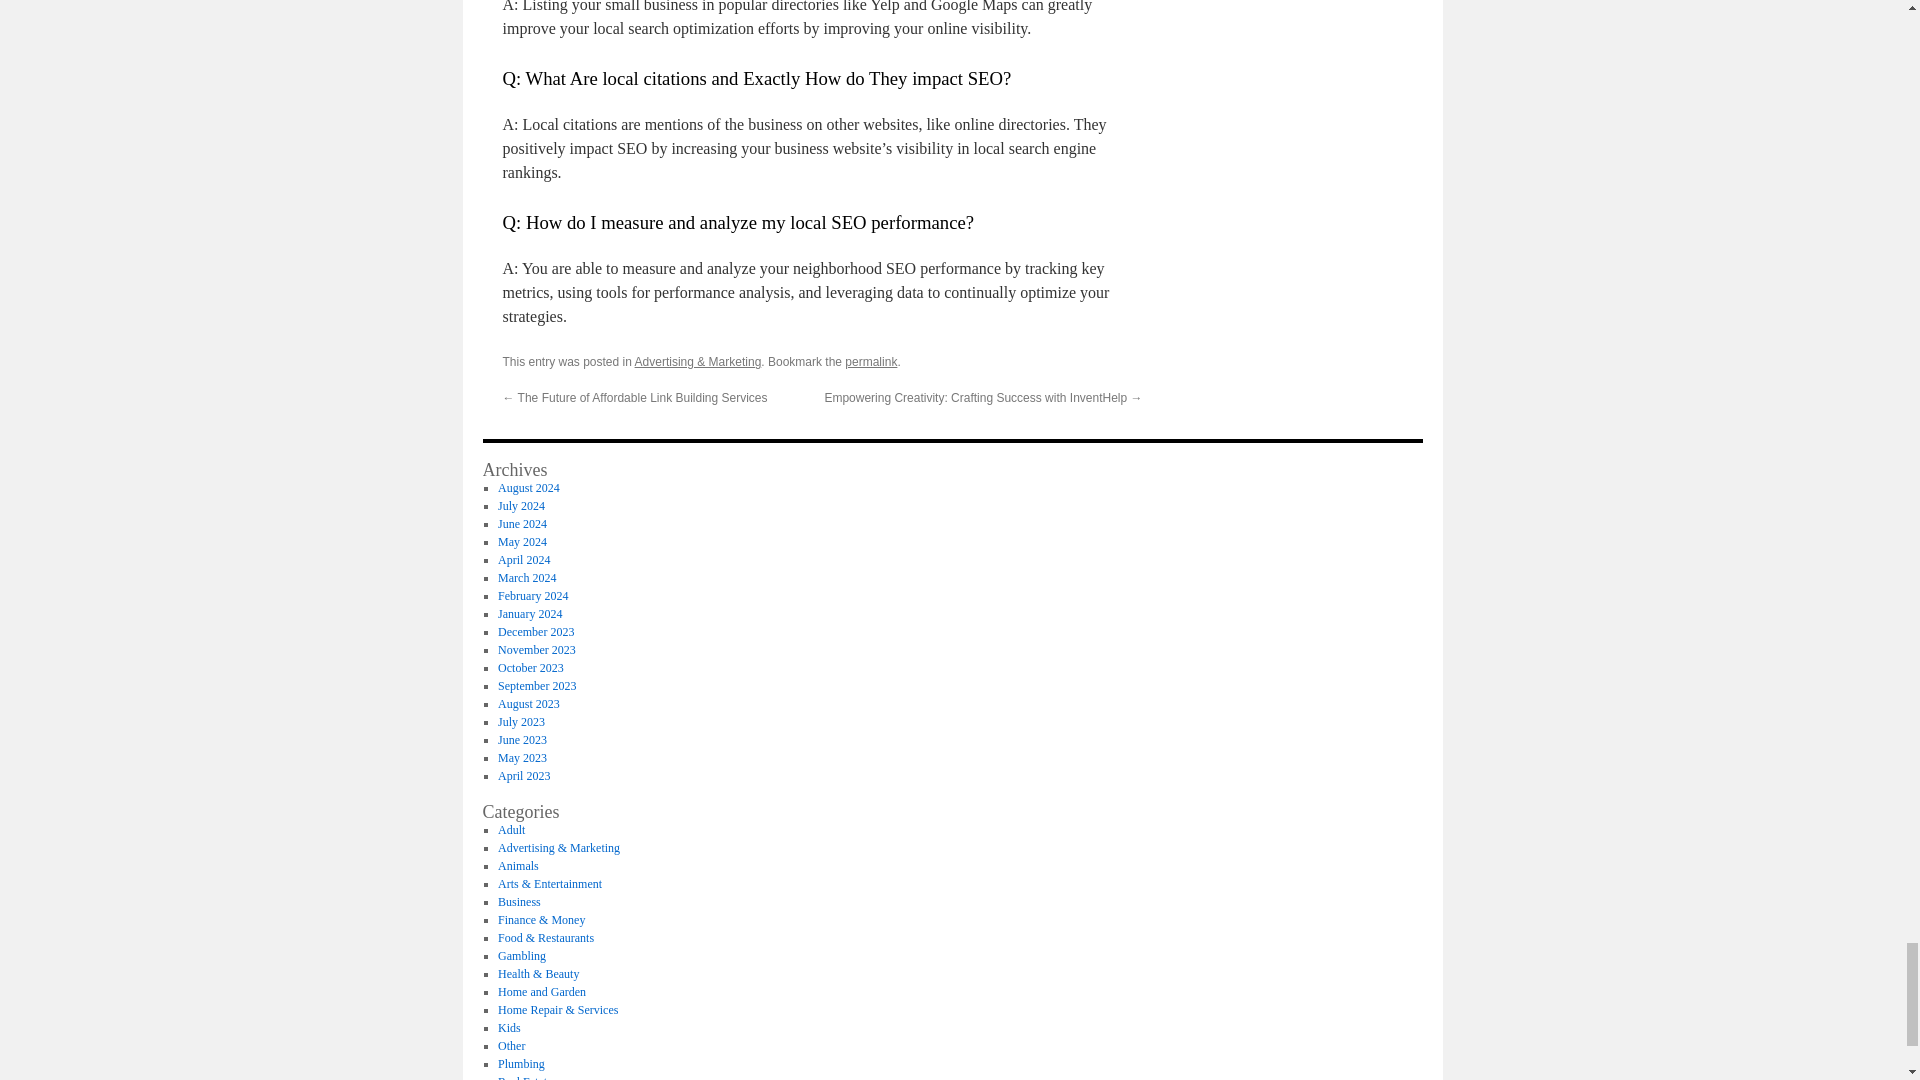 The height and width of the screenshot is (1080, 1920). I want to click on permalink, so click(870, 362).